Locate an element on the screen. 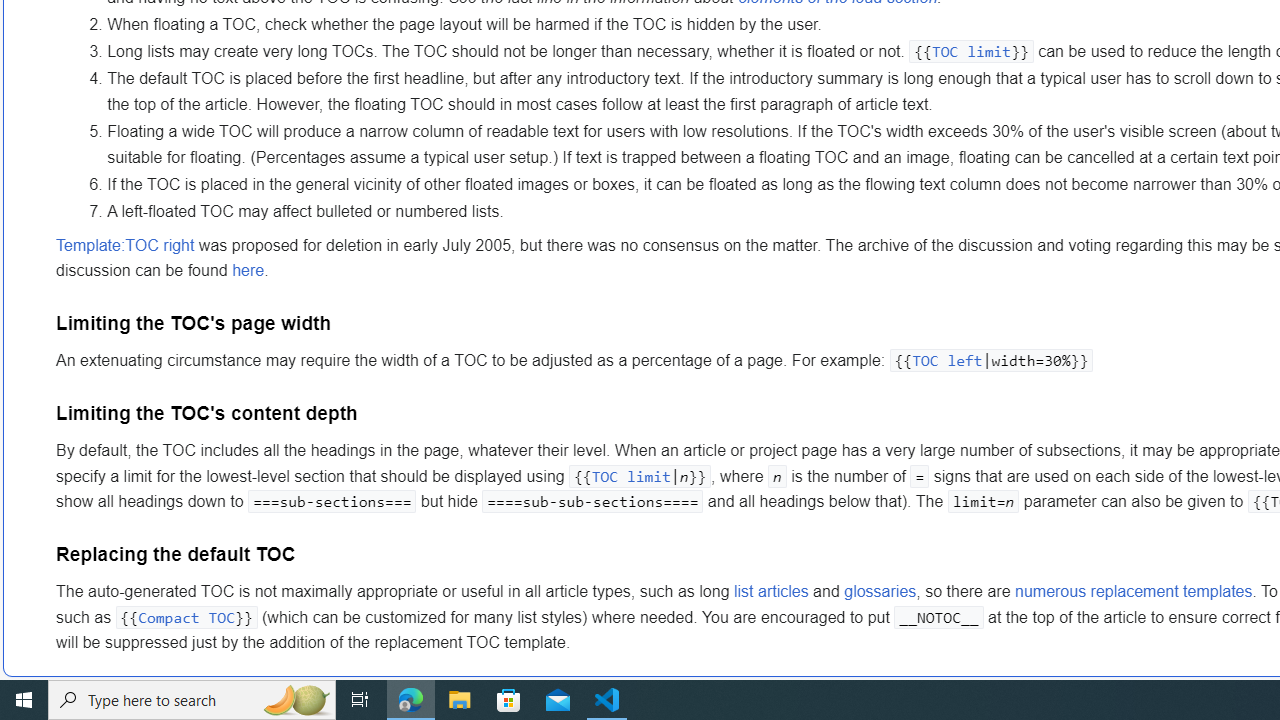 Image resolution: width=1280 pixels, height=720 pixels. glossaries is located at coordinates (880, 592).